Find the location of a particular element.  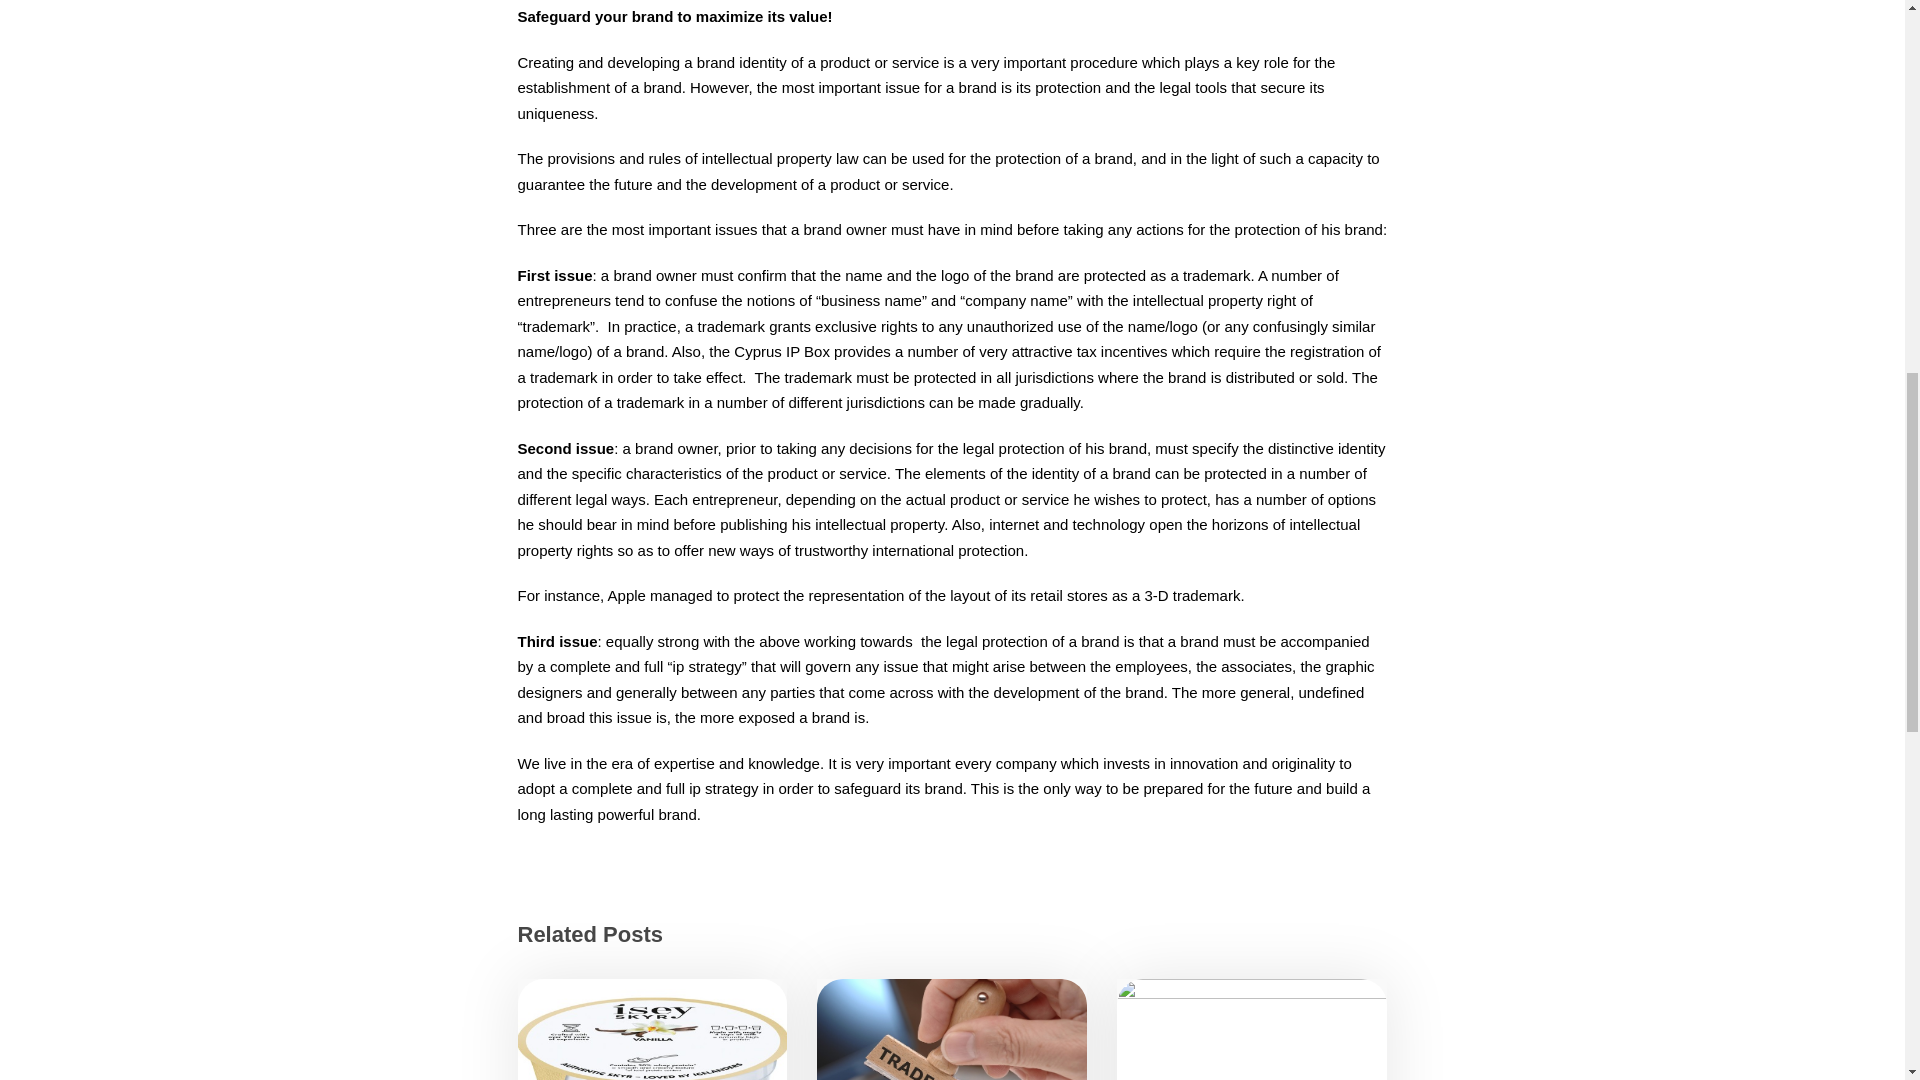

isey skyr is located at coordinates (652, 1029).